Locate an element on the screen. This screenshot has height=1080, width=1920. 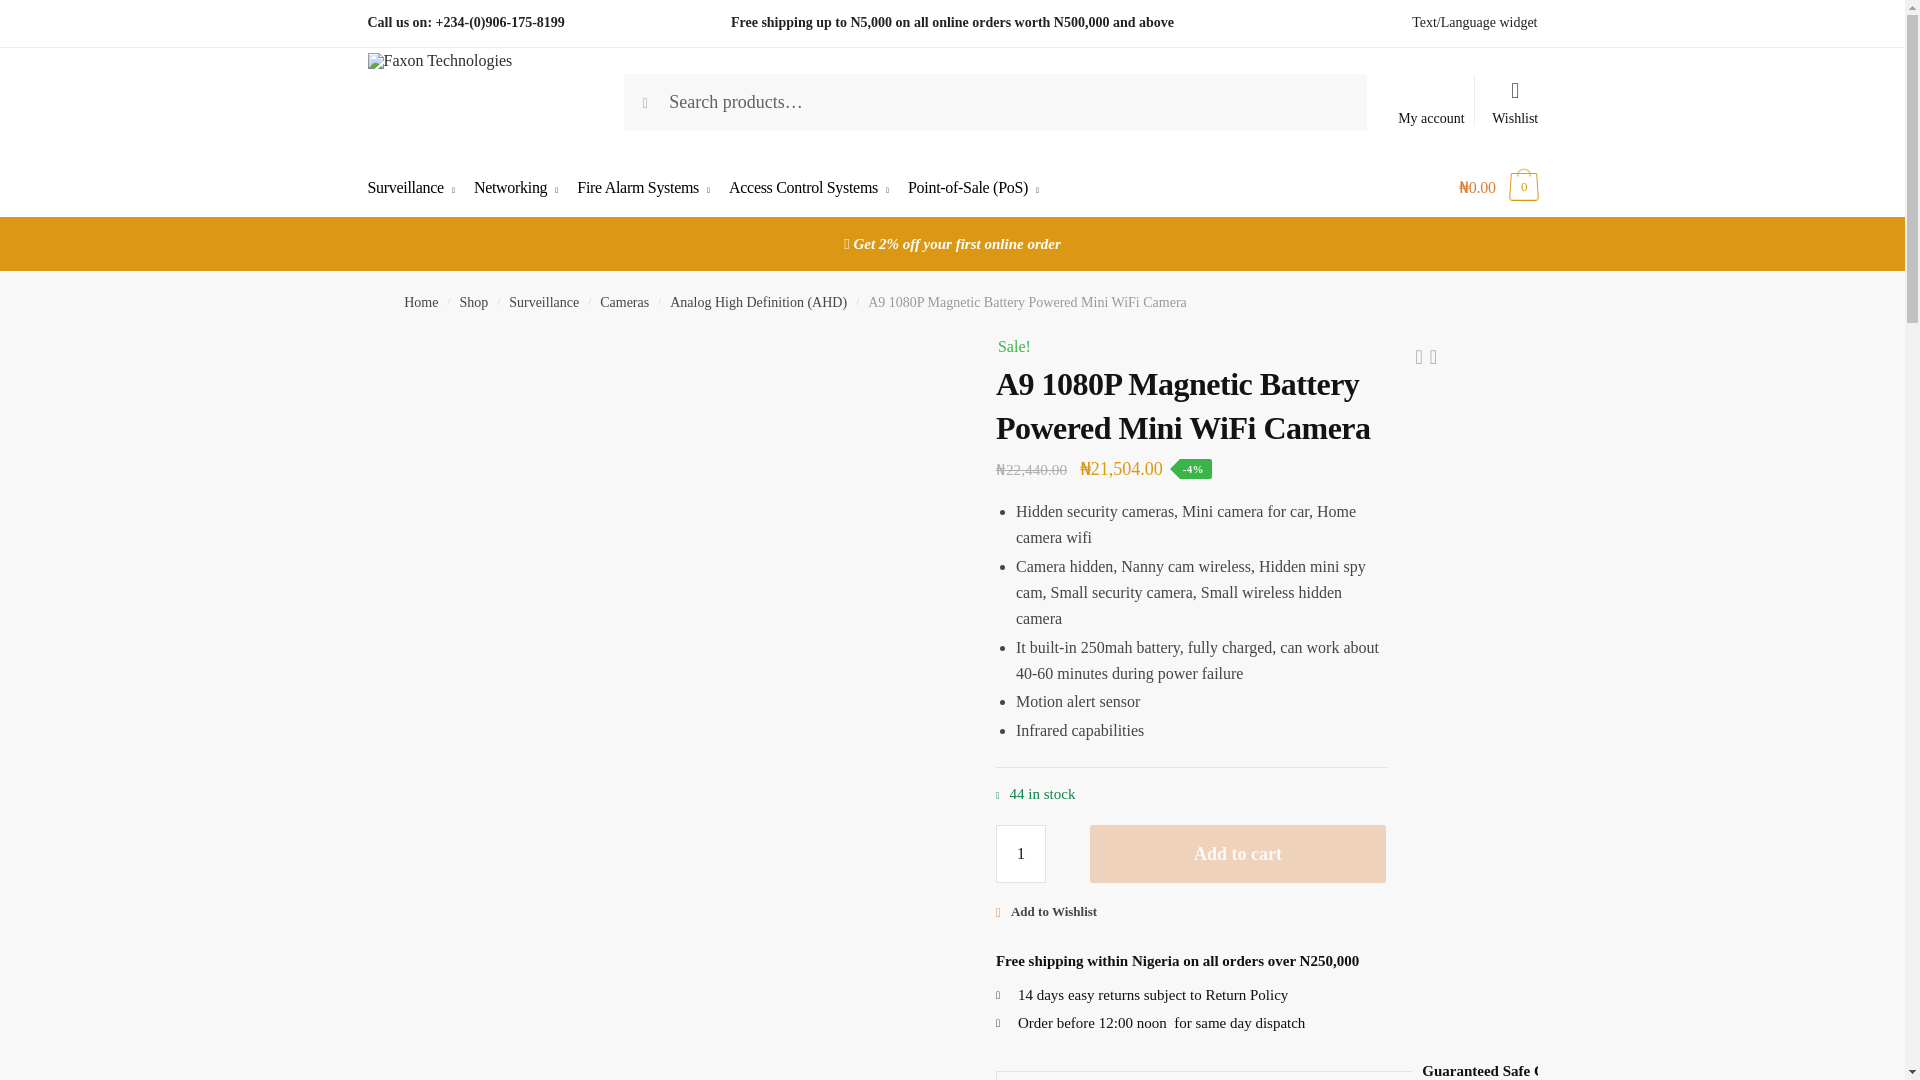
Surveillance is located at coordinates (417, 188).